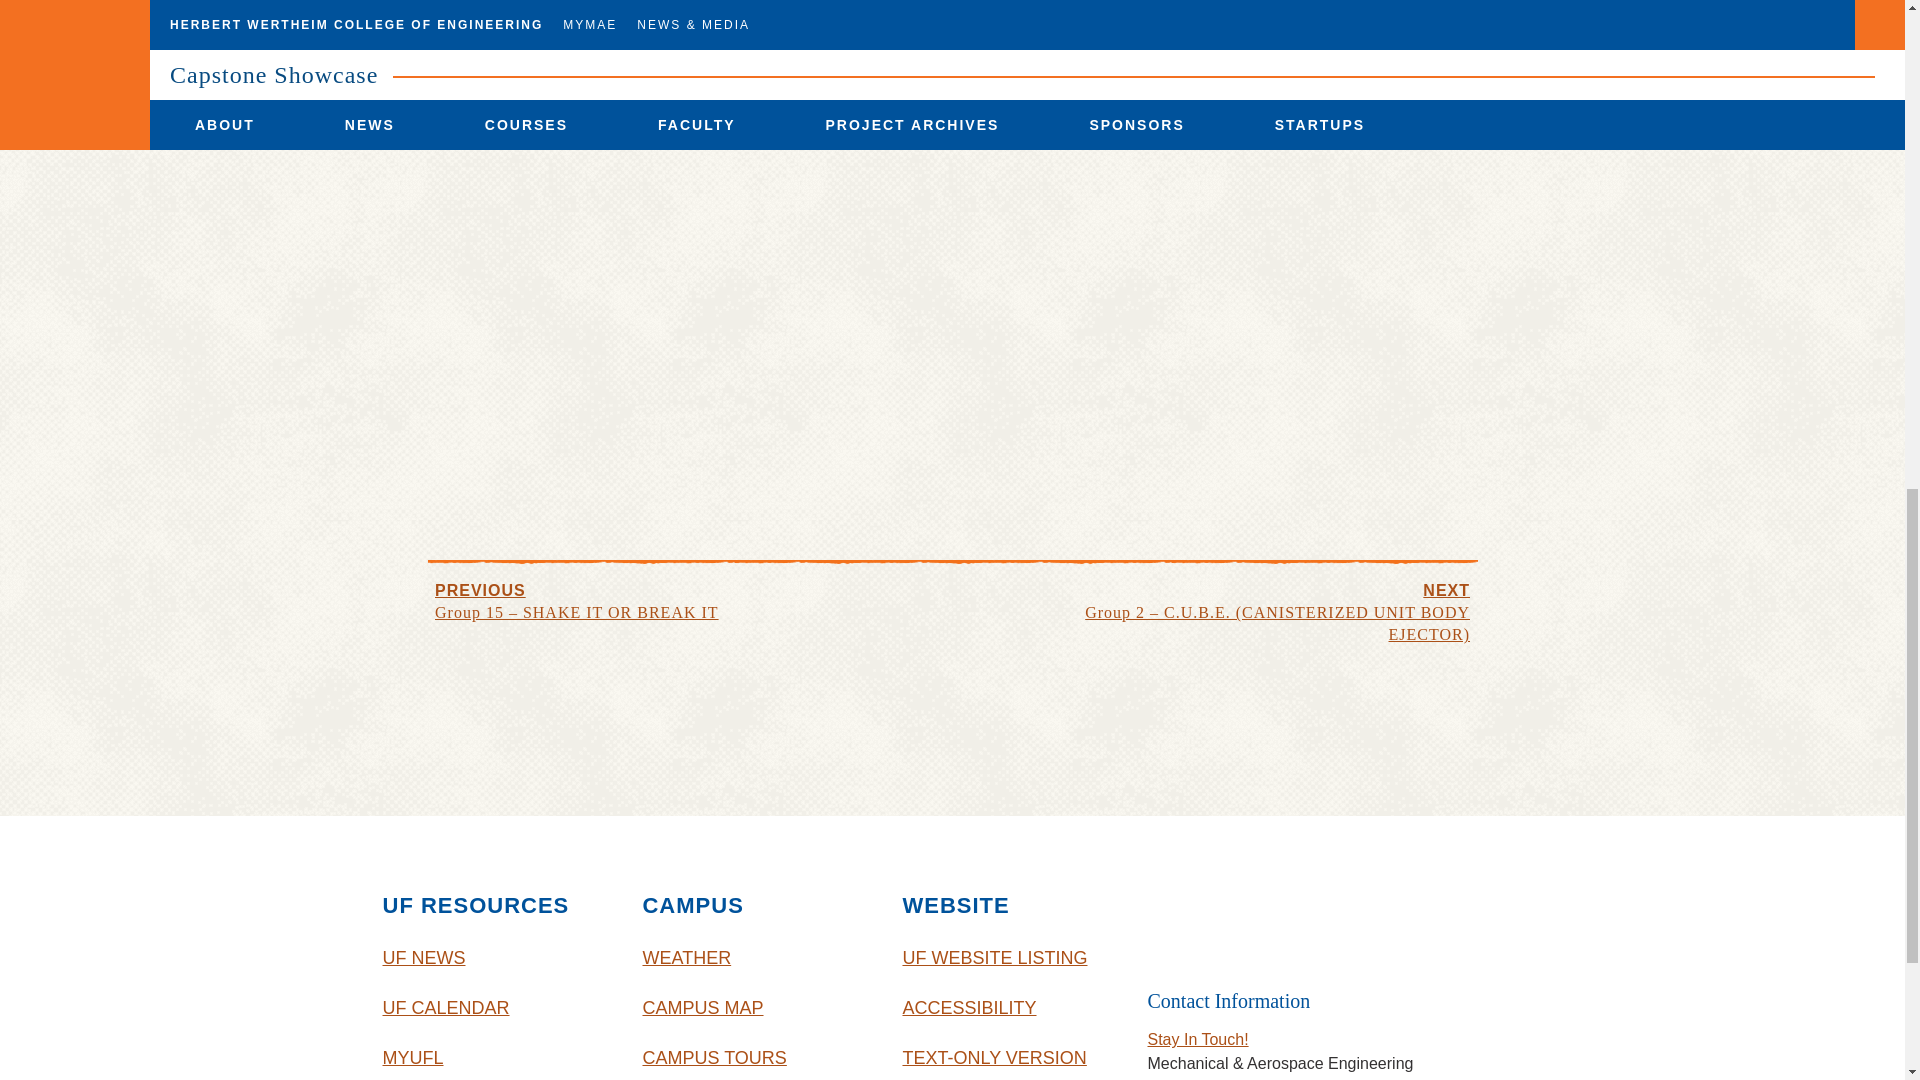 The width and height of the screenshot is (1920, 1080). What do you see at coordinates (1309, 920) in the screenshot?
I see `University of Florida` at bounding box center [1309, 920].